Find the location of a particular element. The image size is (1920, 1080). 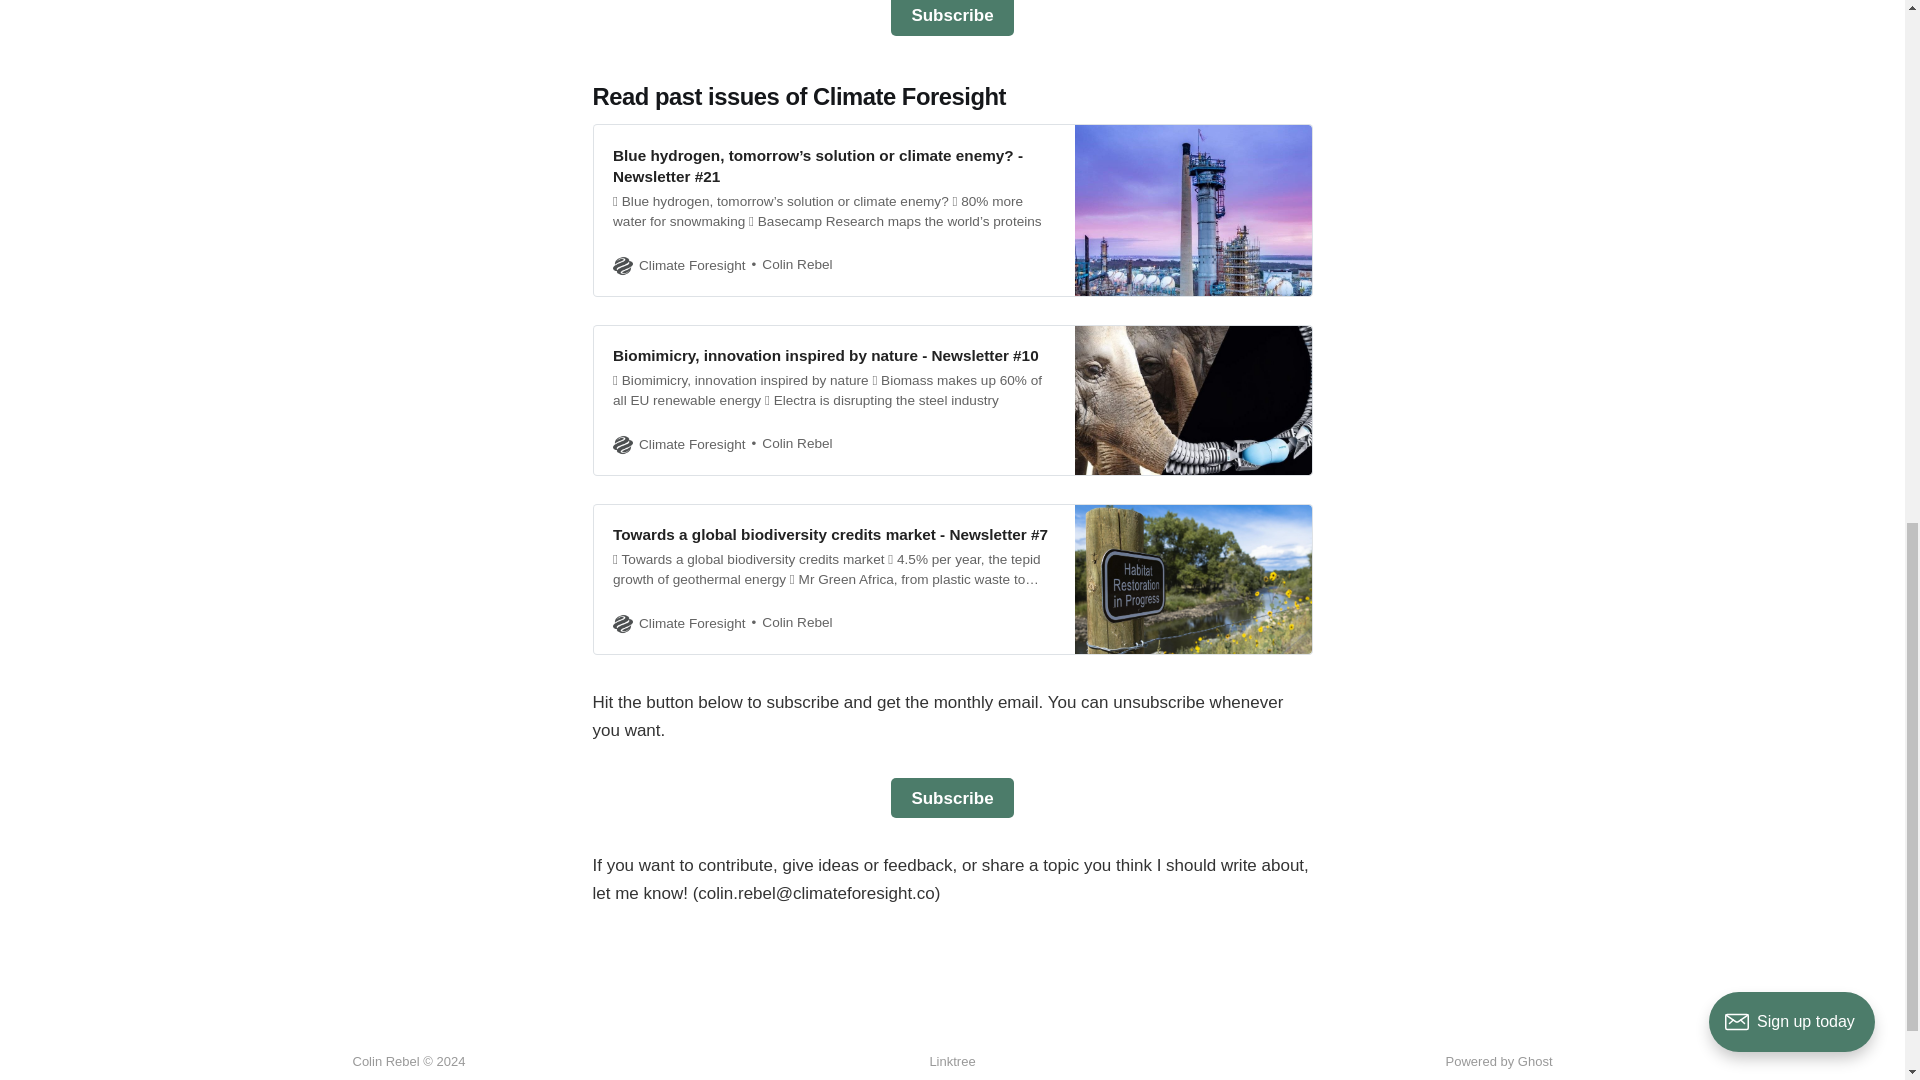

Subscribe is located at coordinates (952, 798).